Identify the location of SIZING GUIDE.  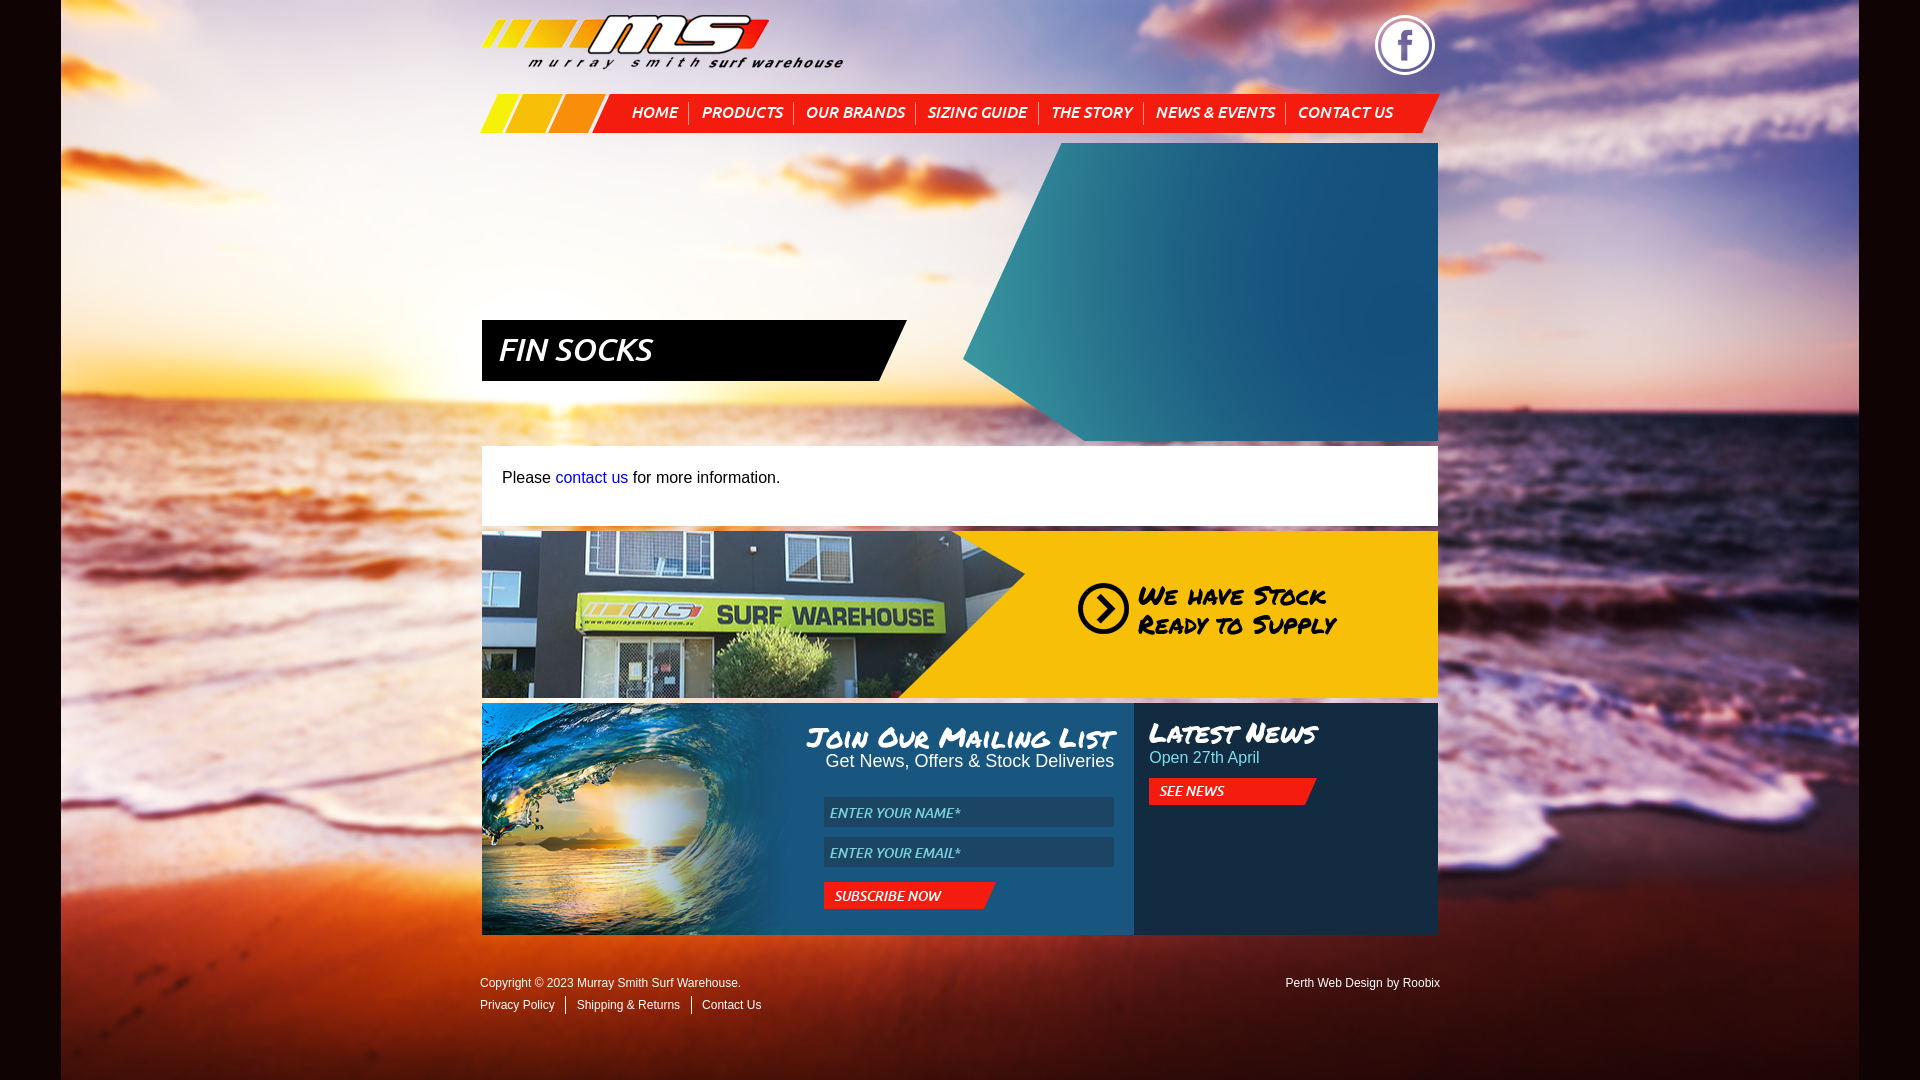
(976, 114).